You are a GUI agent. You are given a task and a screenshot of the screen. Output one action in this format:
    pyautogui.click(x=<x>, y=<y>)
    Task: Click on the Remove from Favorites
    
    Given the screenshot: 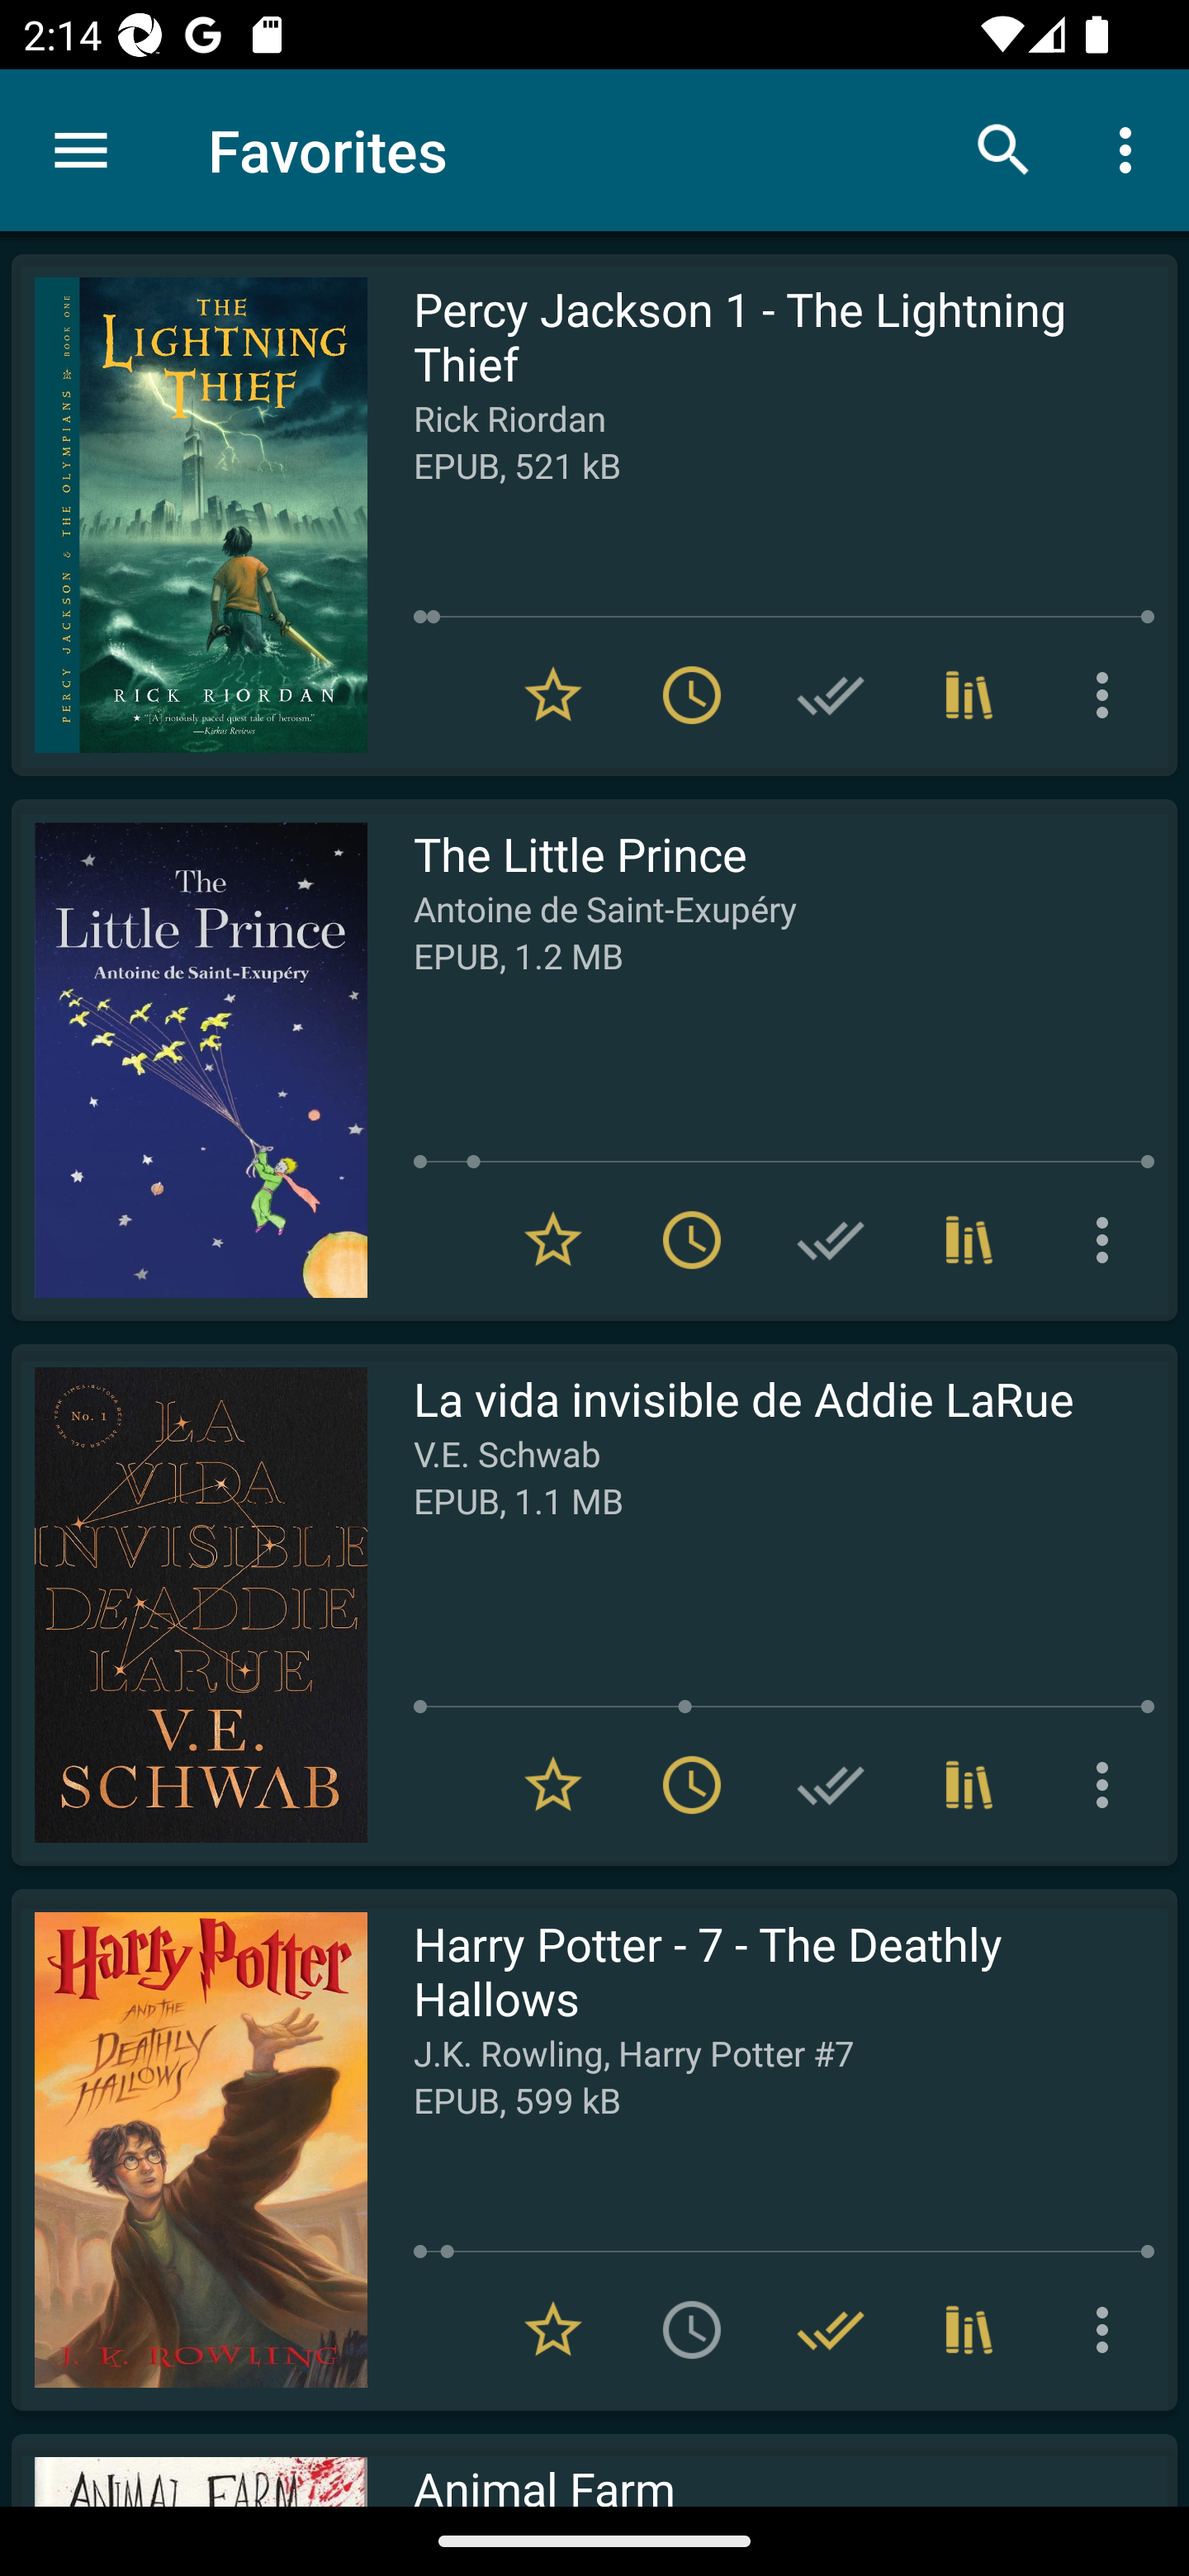 What is the action you would take?
    pyautogui.click(x=553, y=1785)
    